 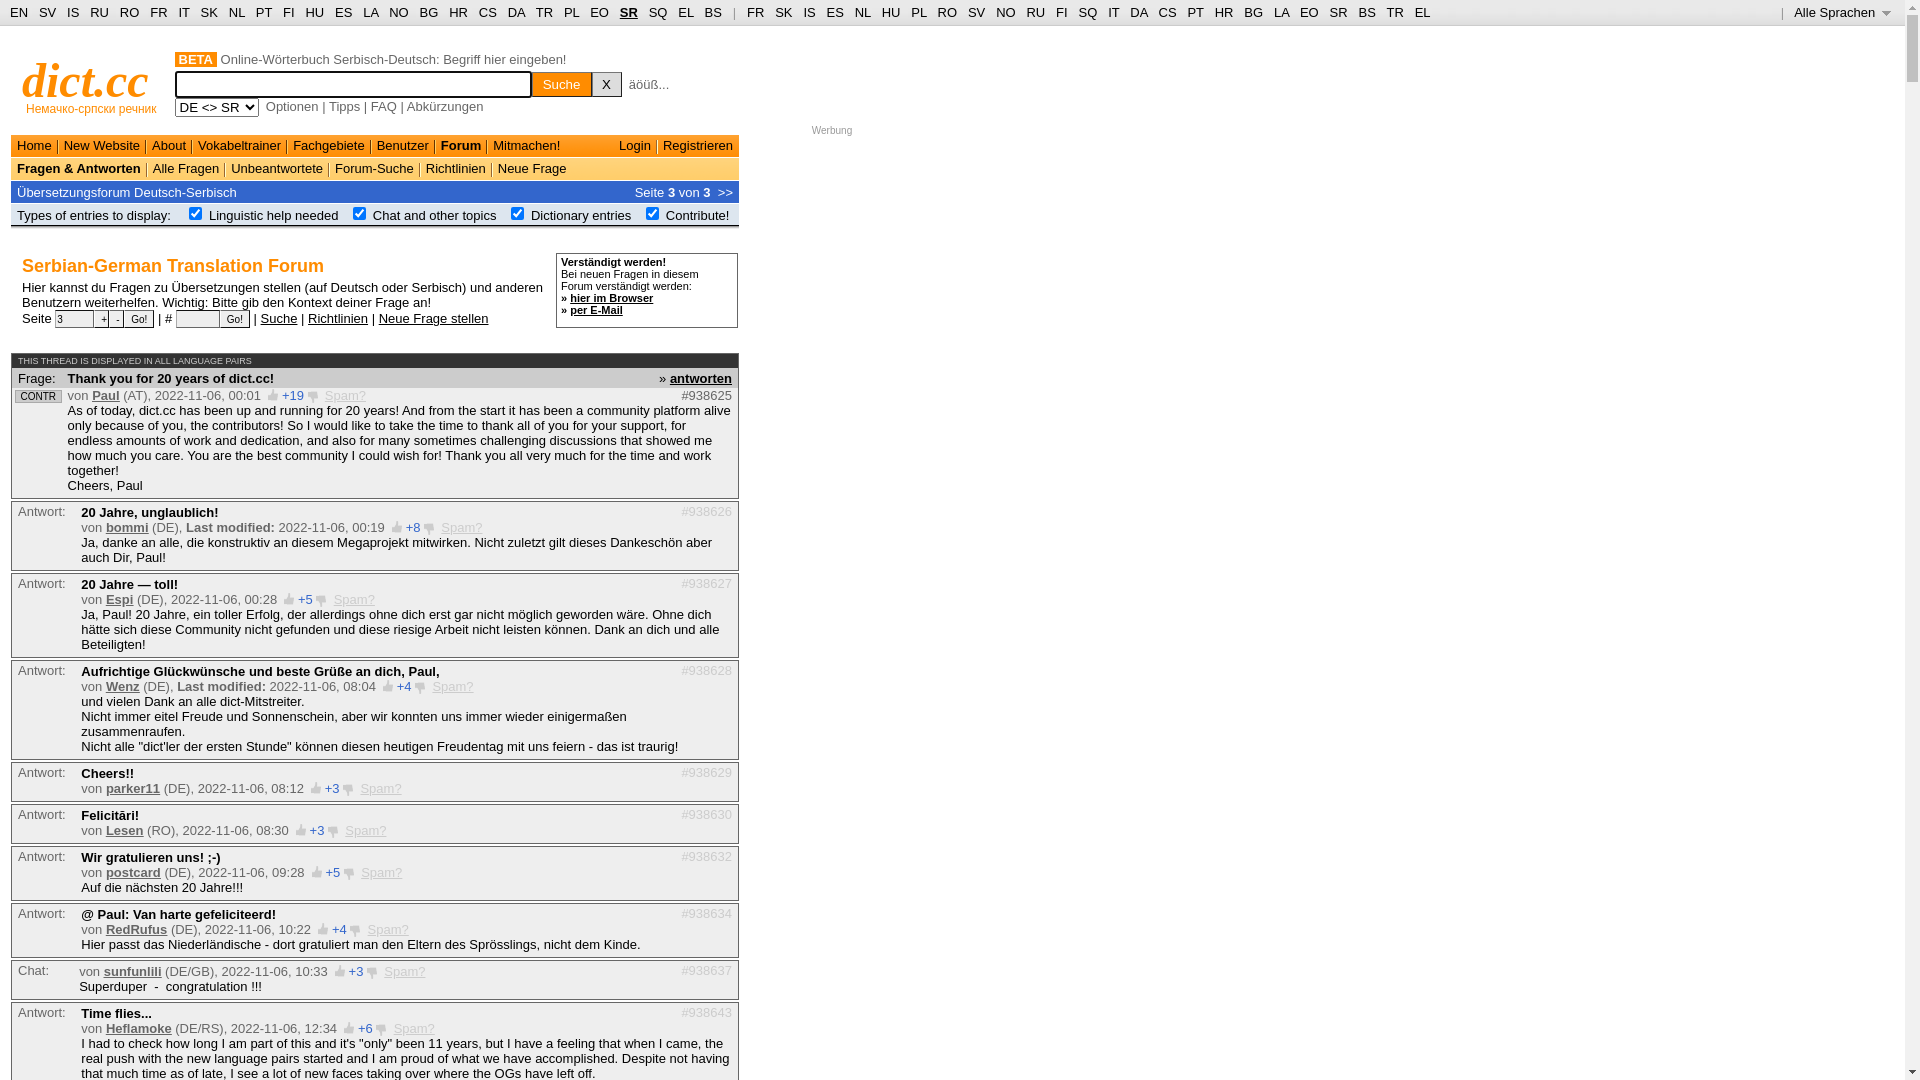 What do you see at coordinates (600, 12) in the screenshot?
I see `EO` at bounding box center [600, 12].